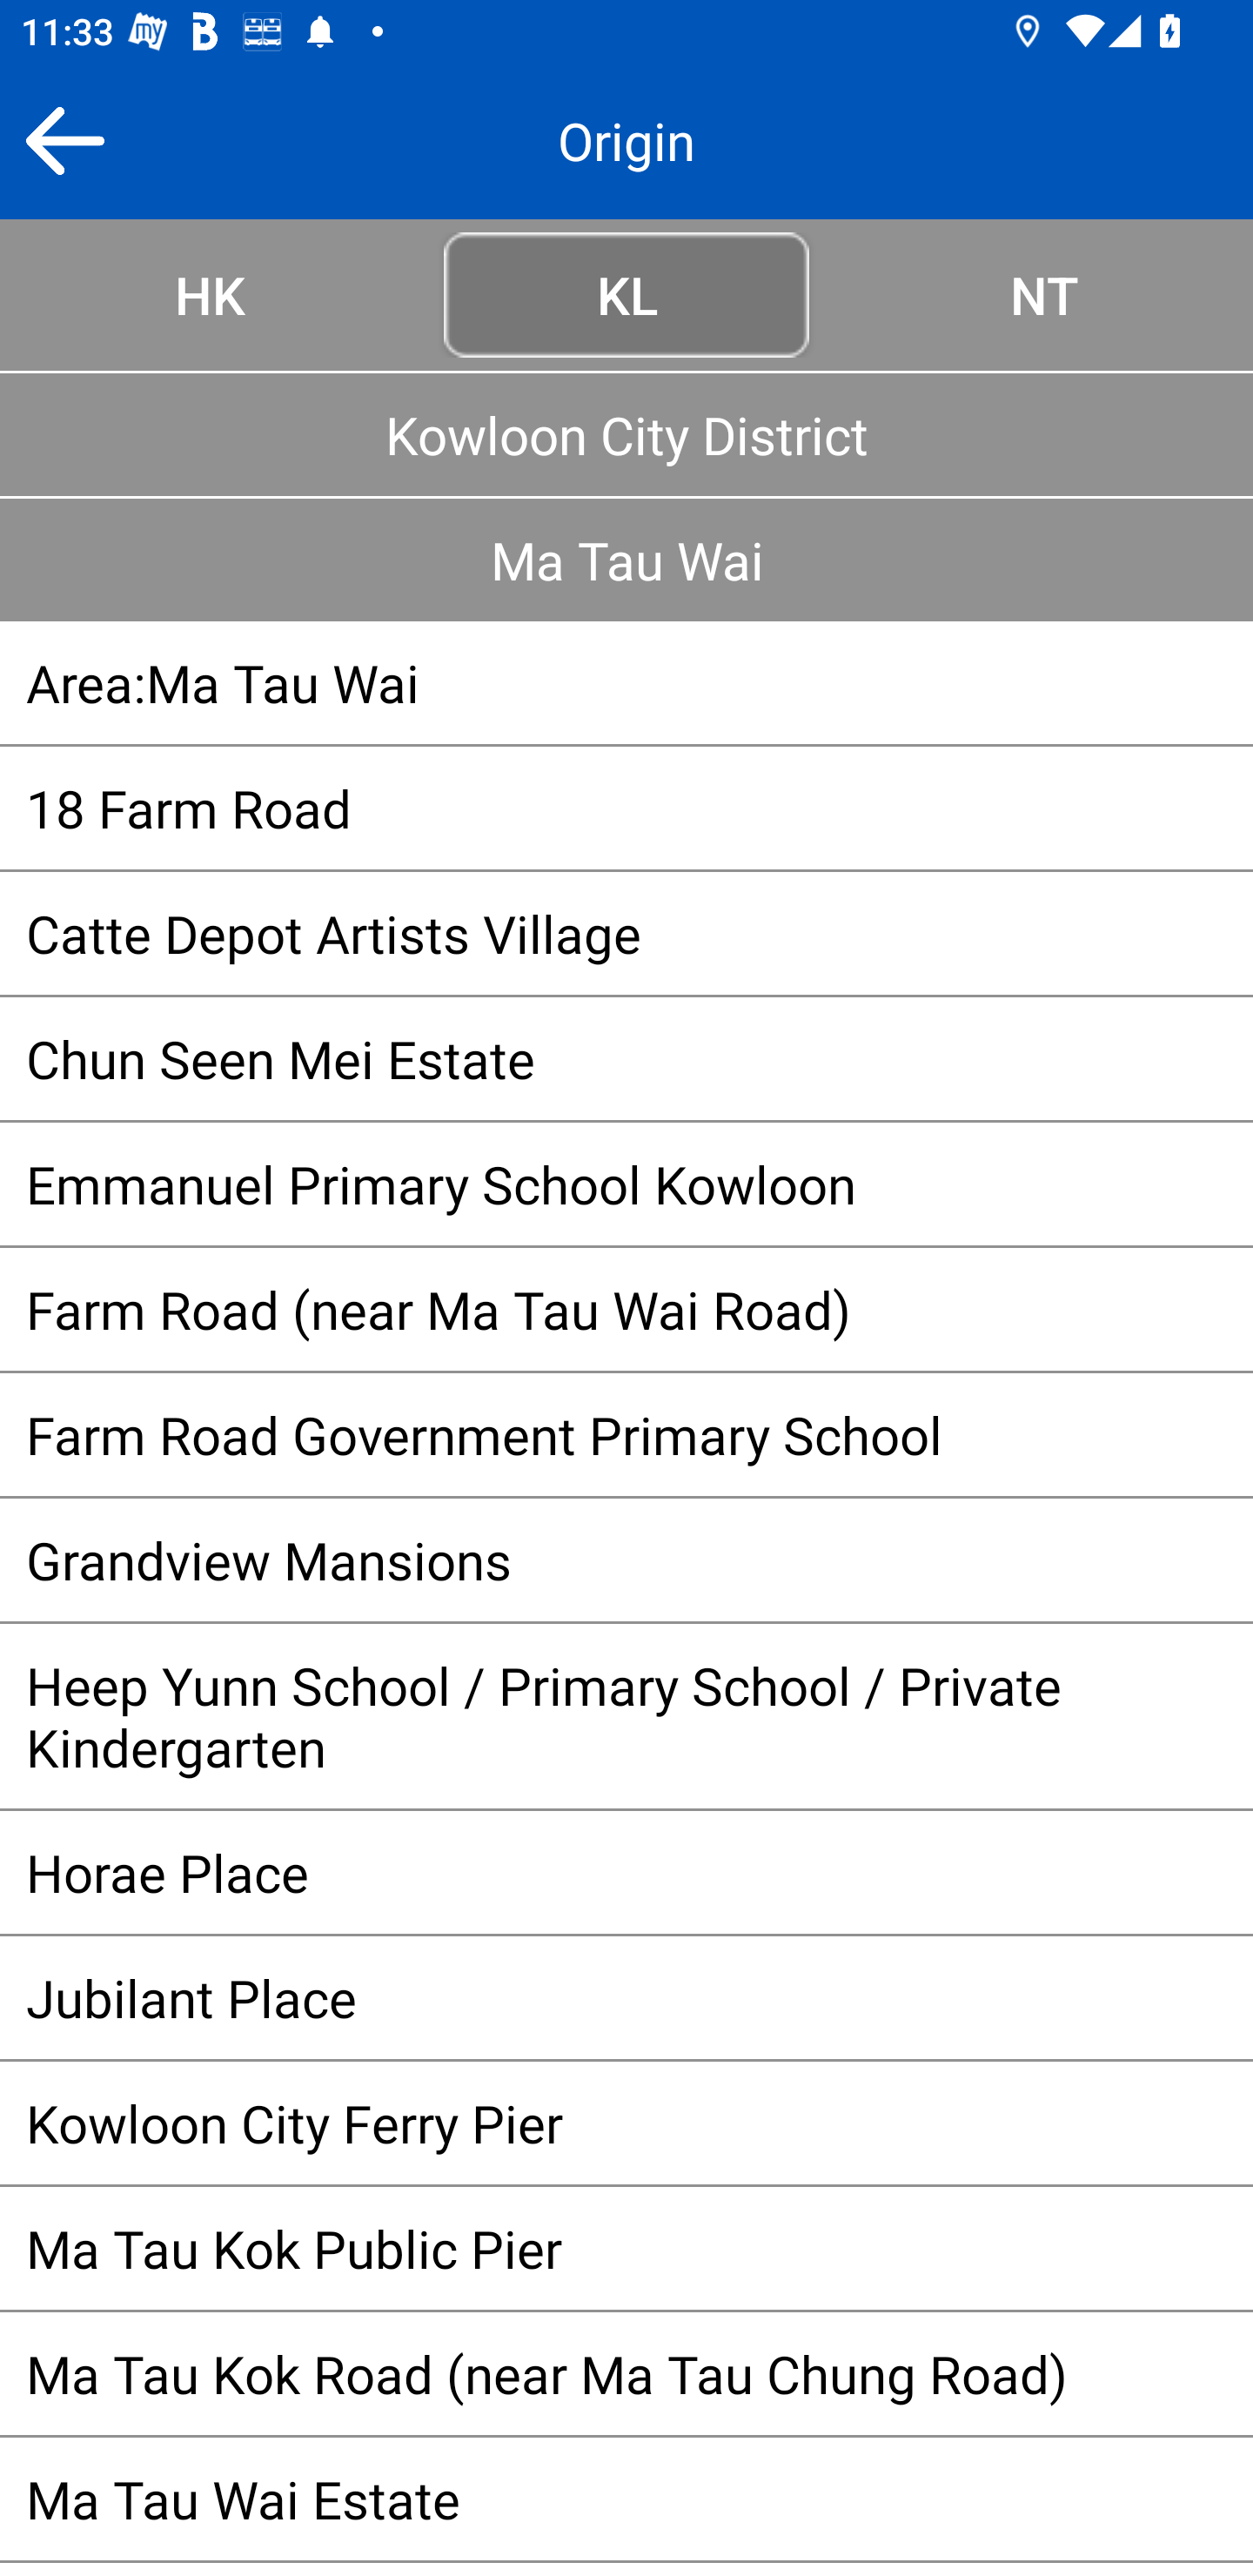 The width and height of the screenshot is (1253, 2576). What do you see at coordinates (626, 1560) in the screenshot?
I see `Grandview Mansions` at bounding box center [626, 1560].